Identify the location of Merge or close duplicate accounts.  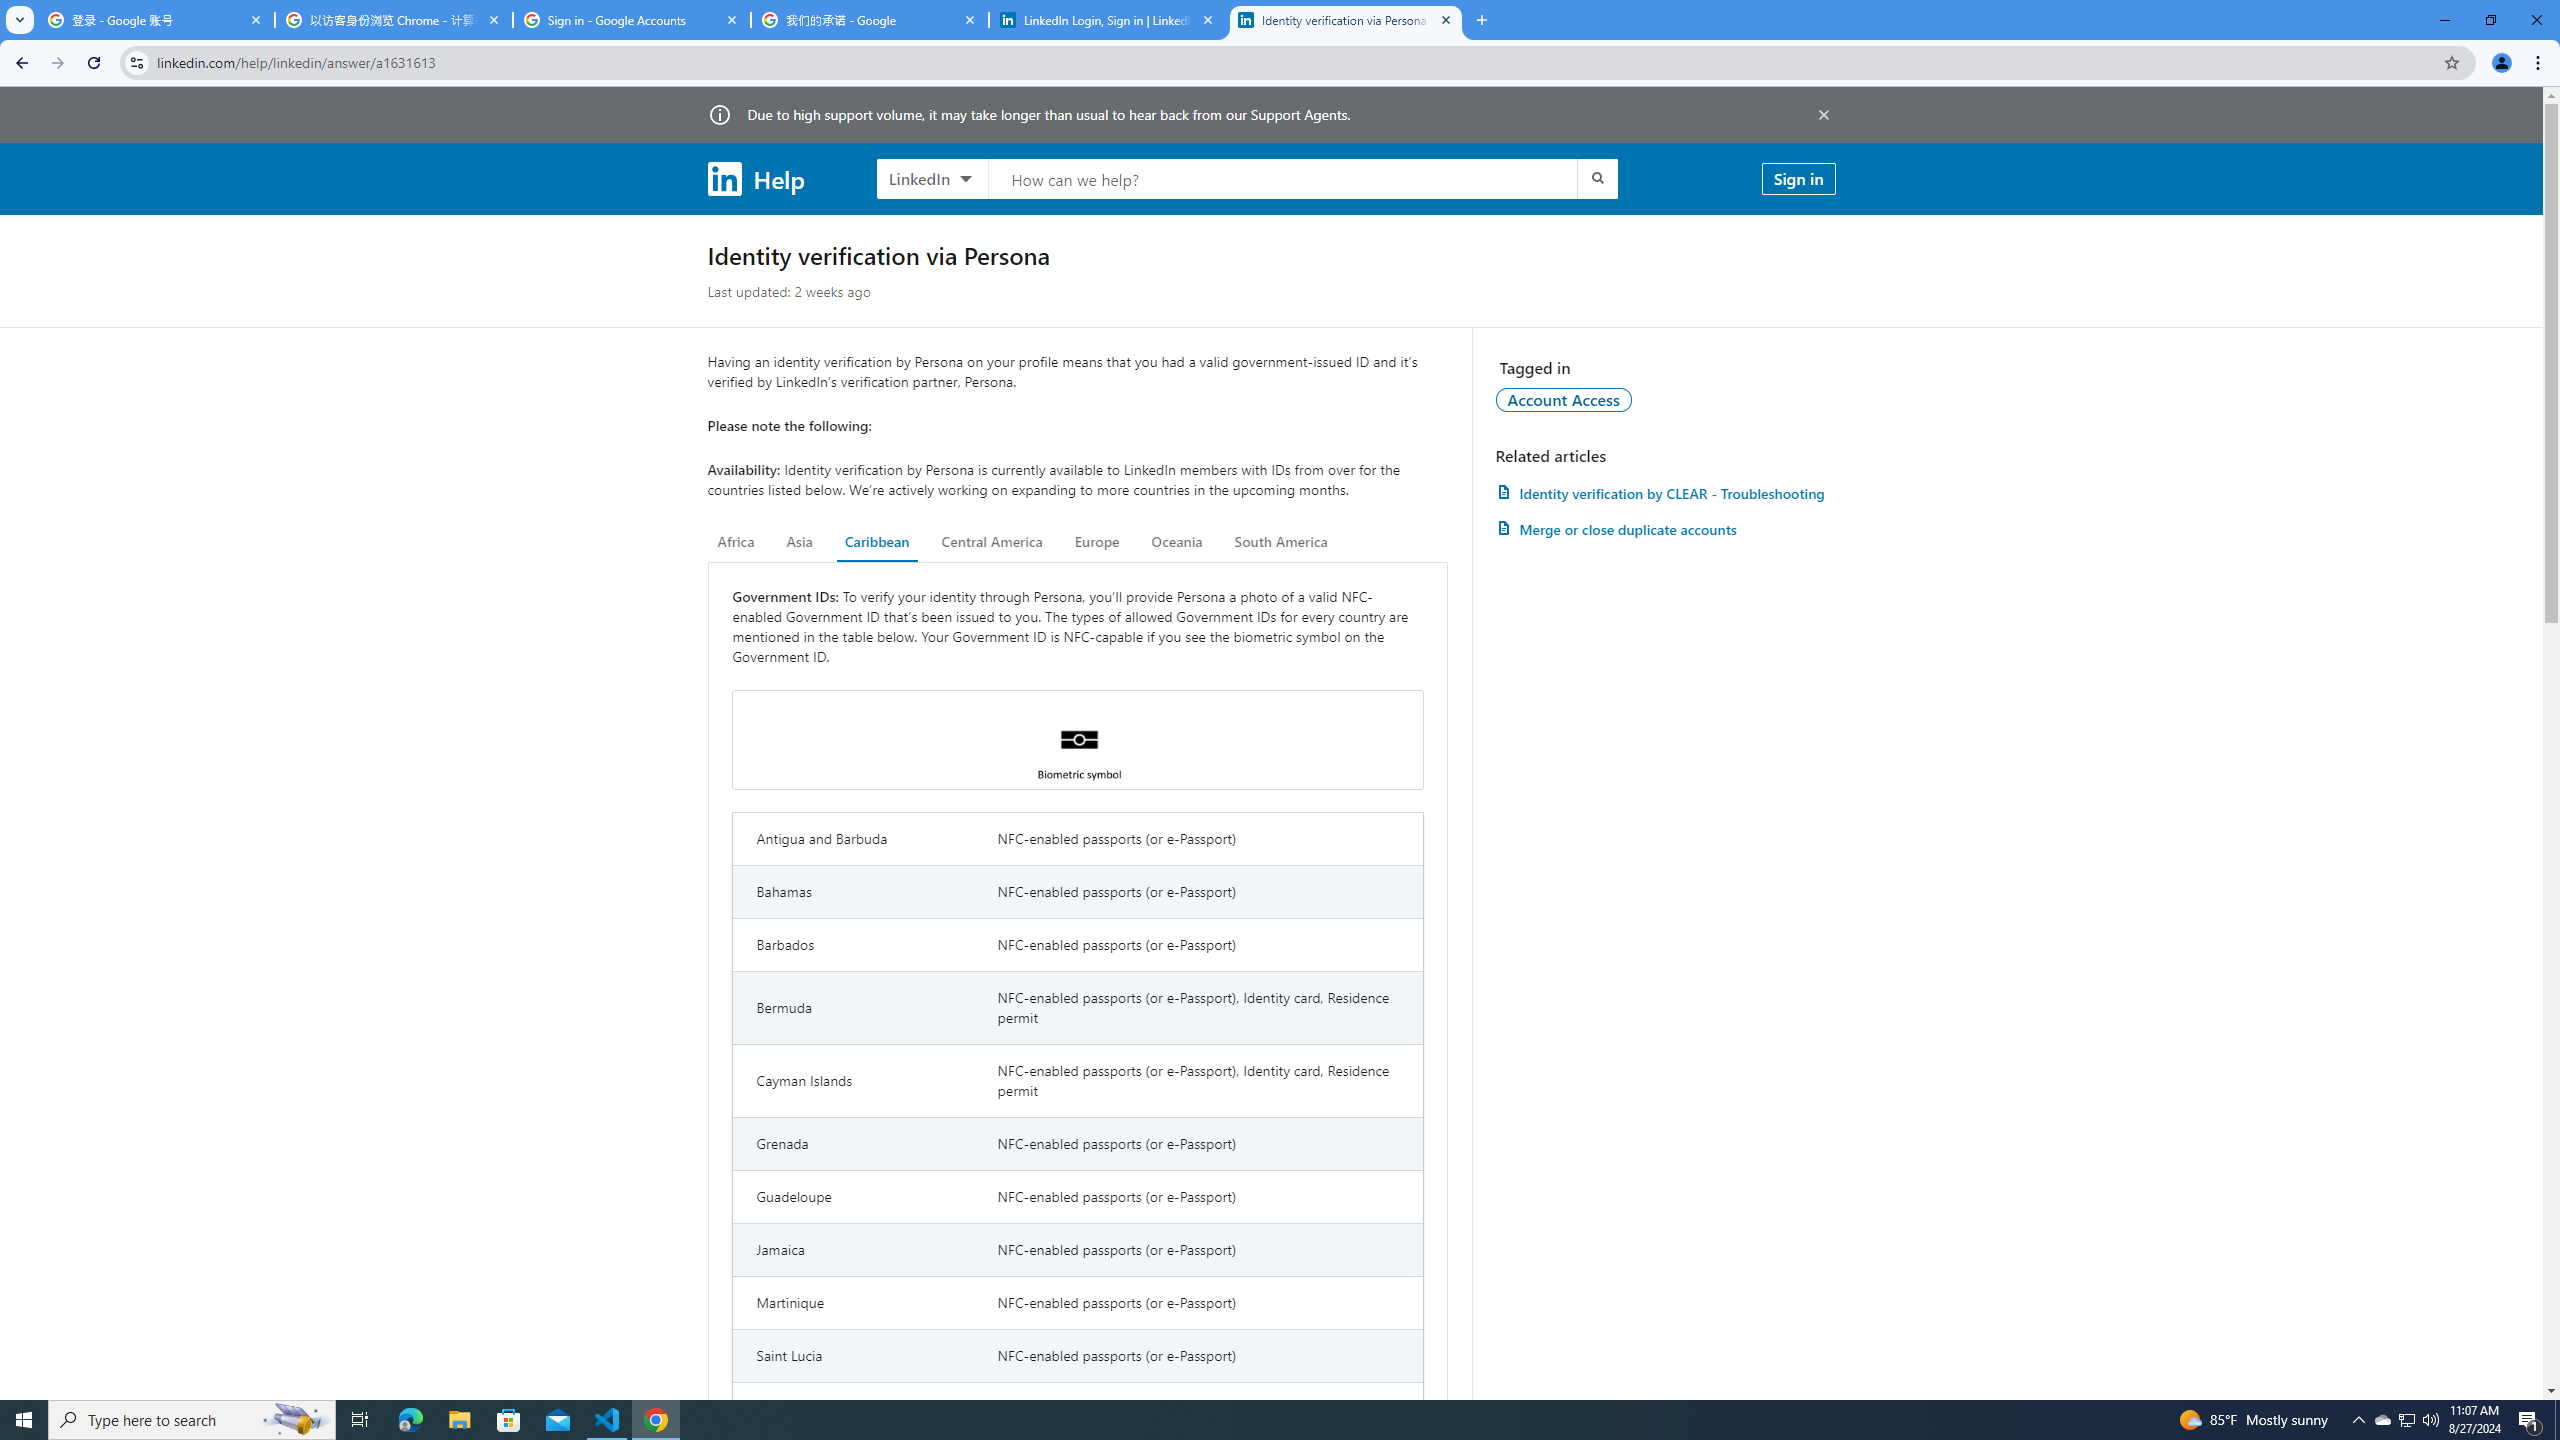
(1665, 529).